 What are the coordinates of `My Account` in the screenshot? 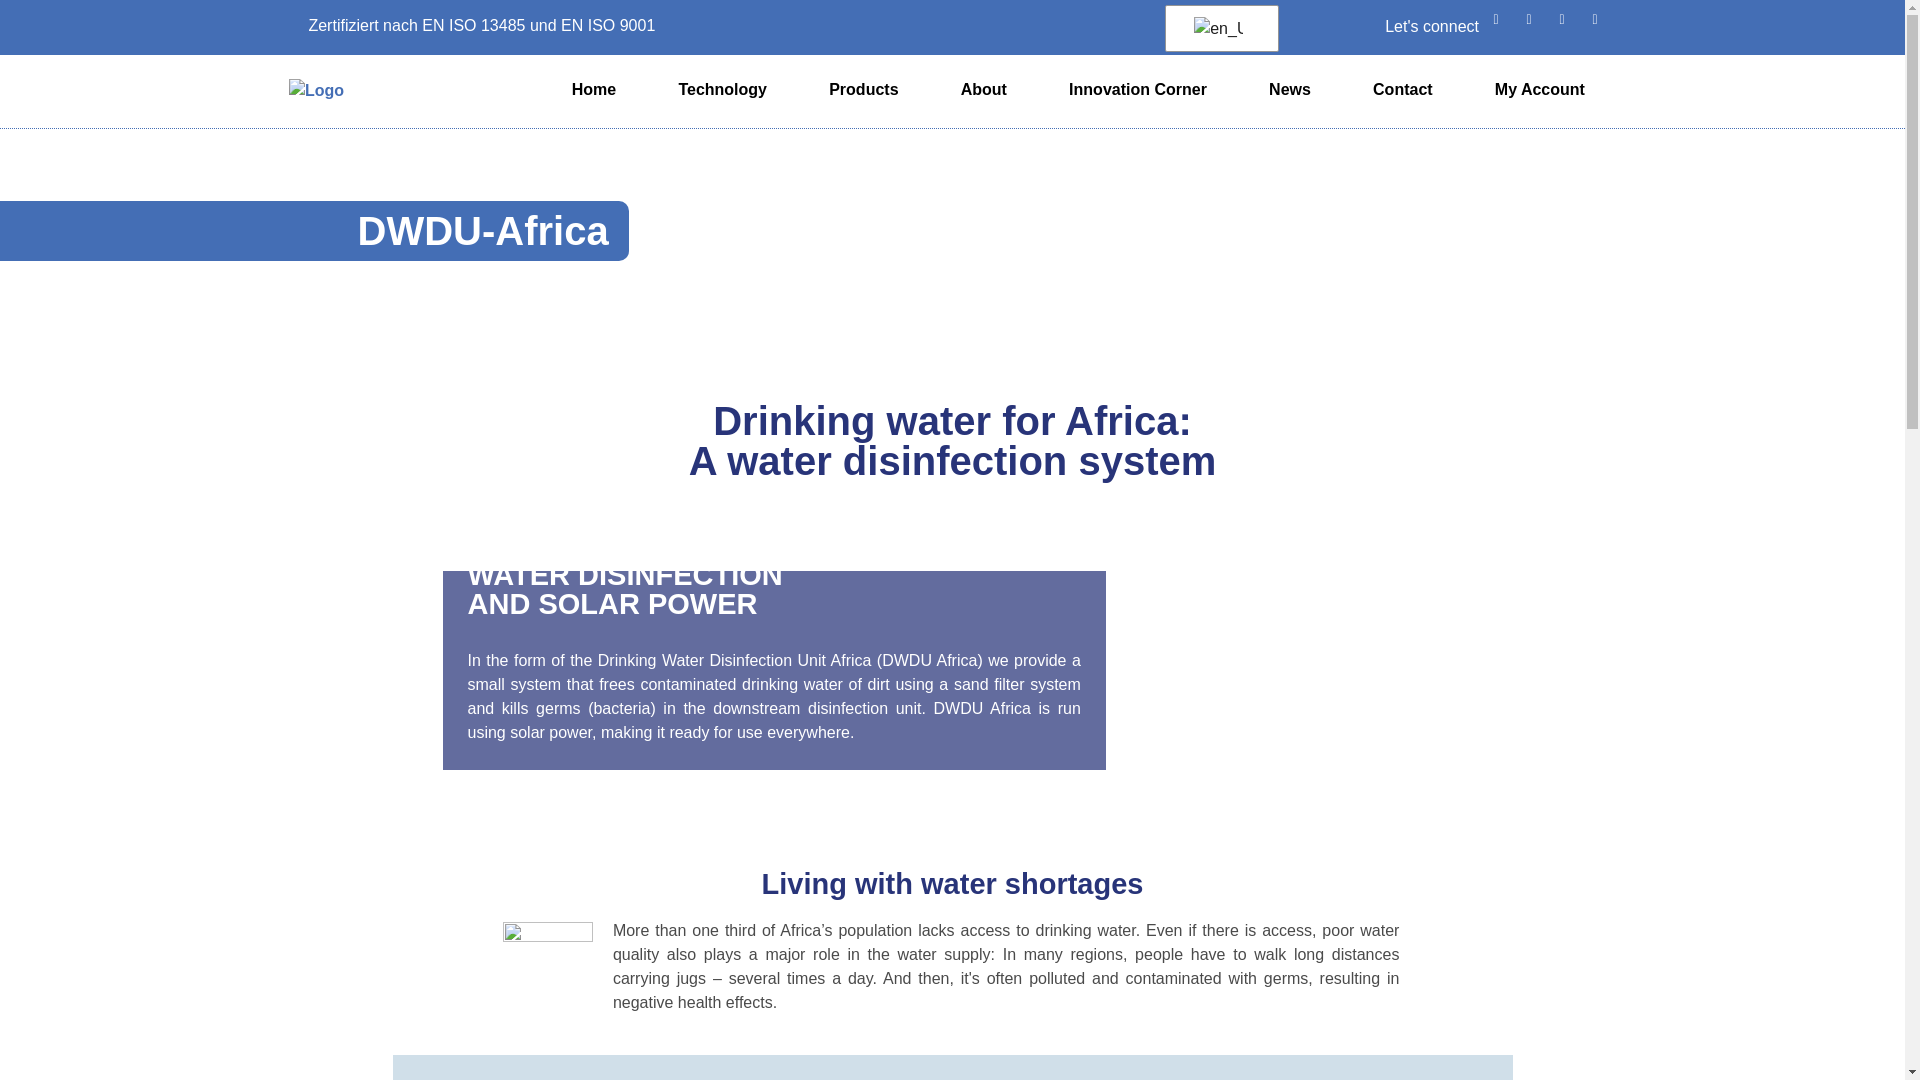 It's located at (1540, 90).